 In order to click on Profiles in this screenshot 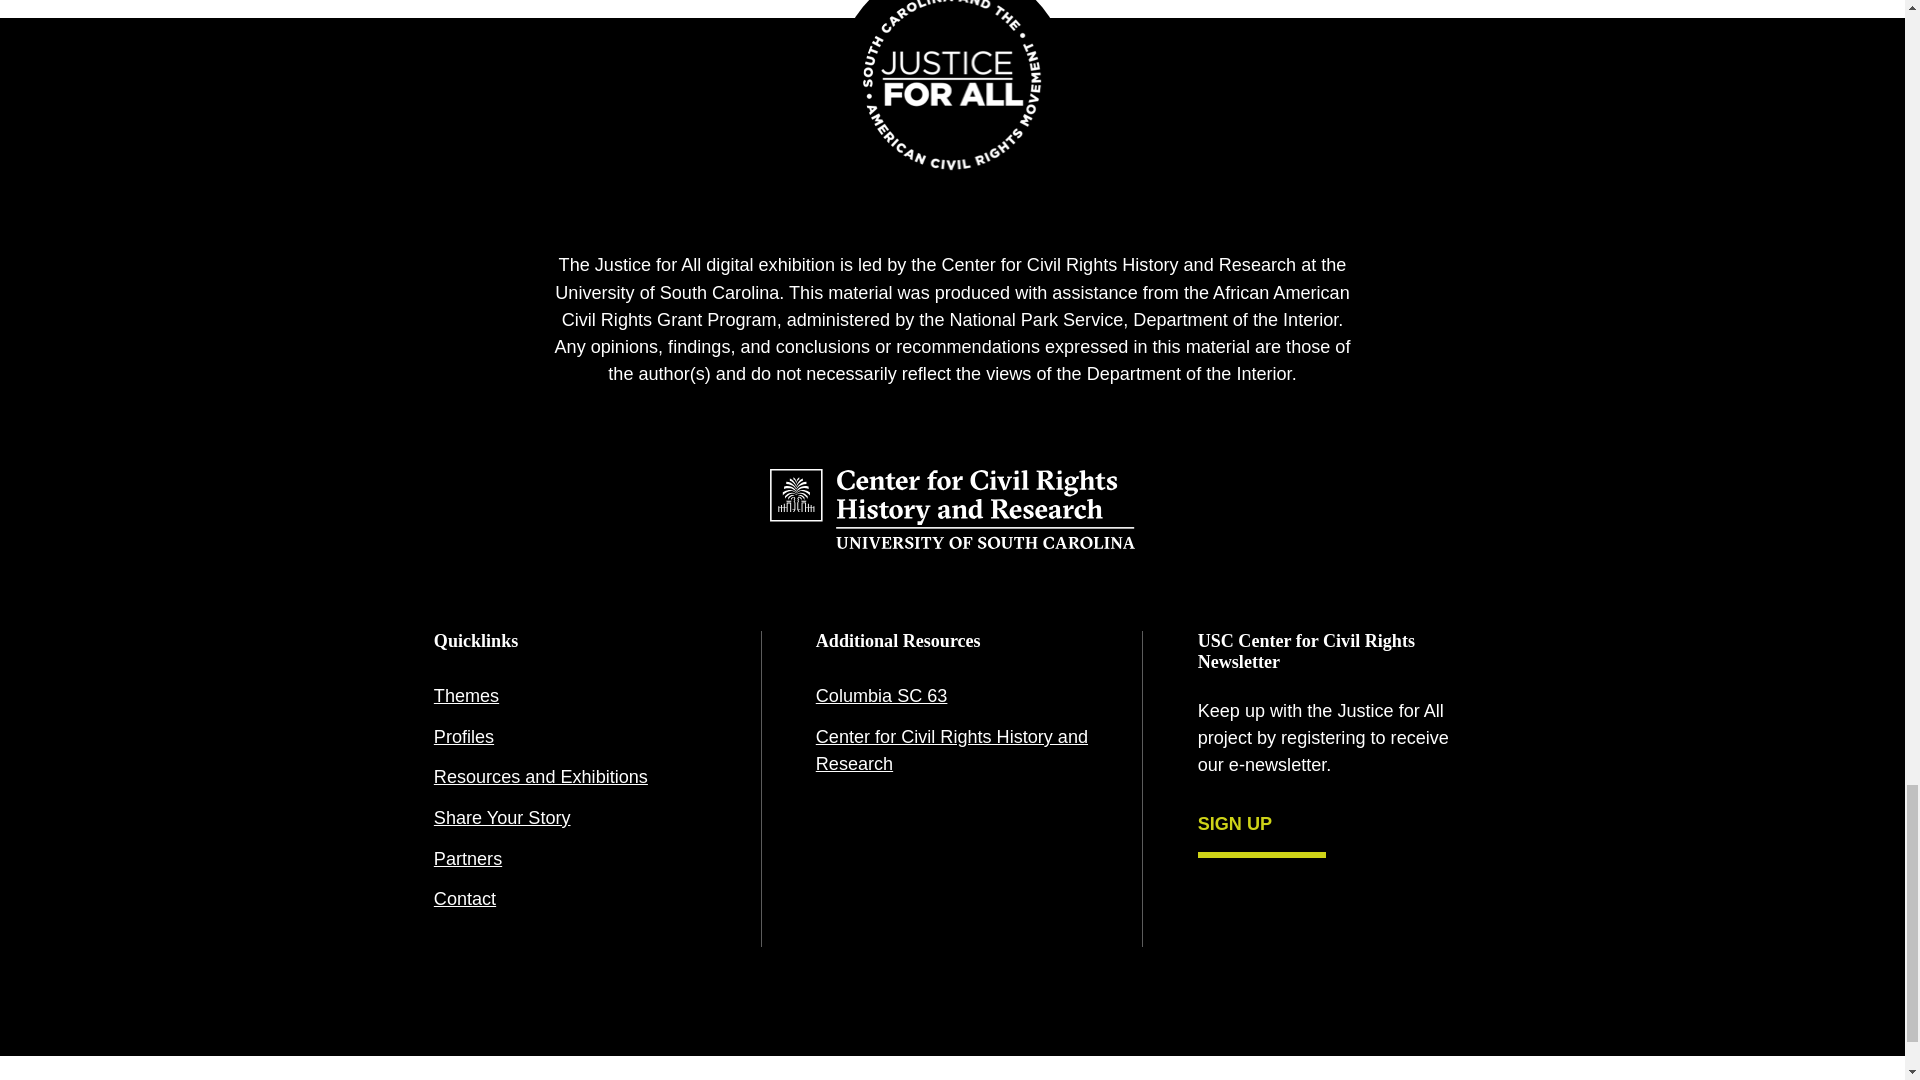, I will do `click(570, 738)`.